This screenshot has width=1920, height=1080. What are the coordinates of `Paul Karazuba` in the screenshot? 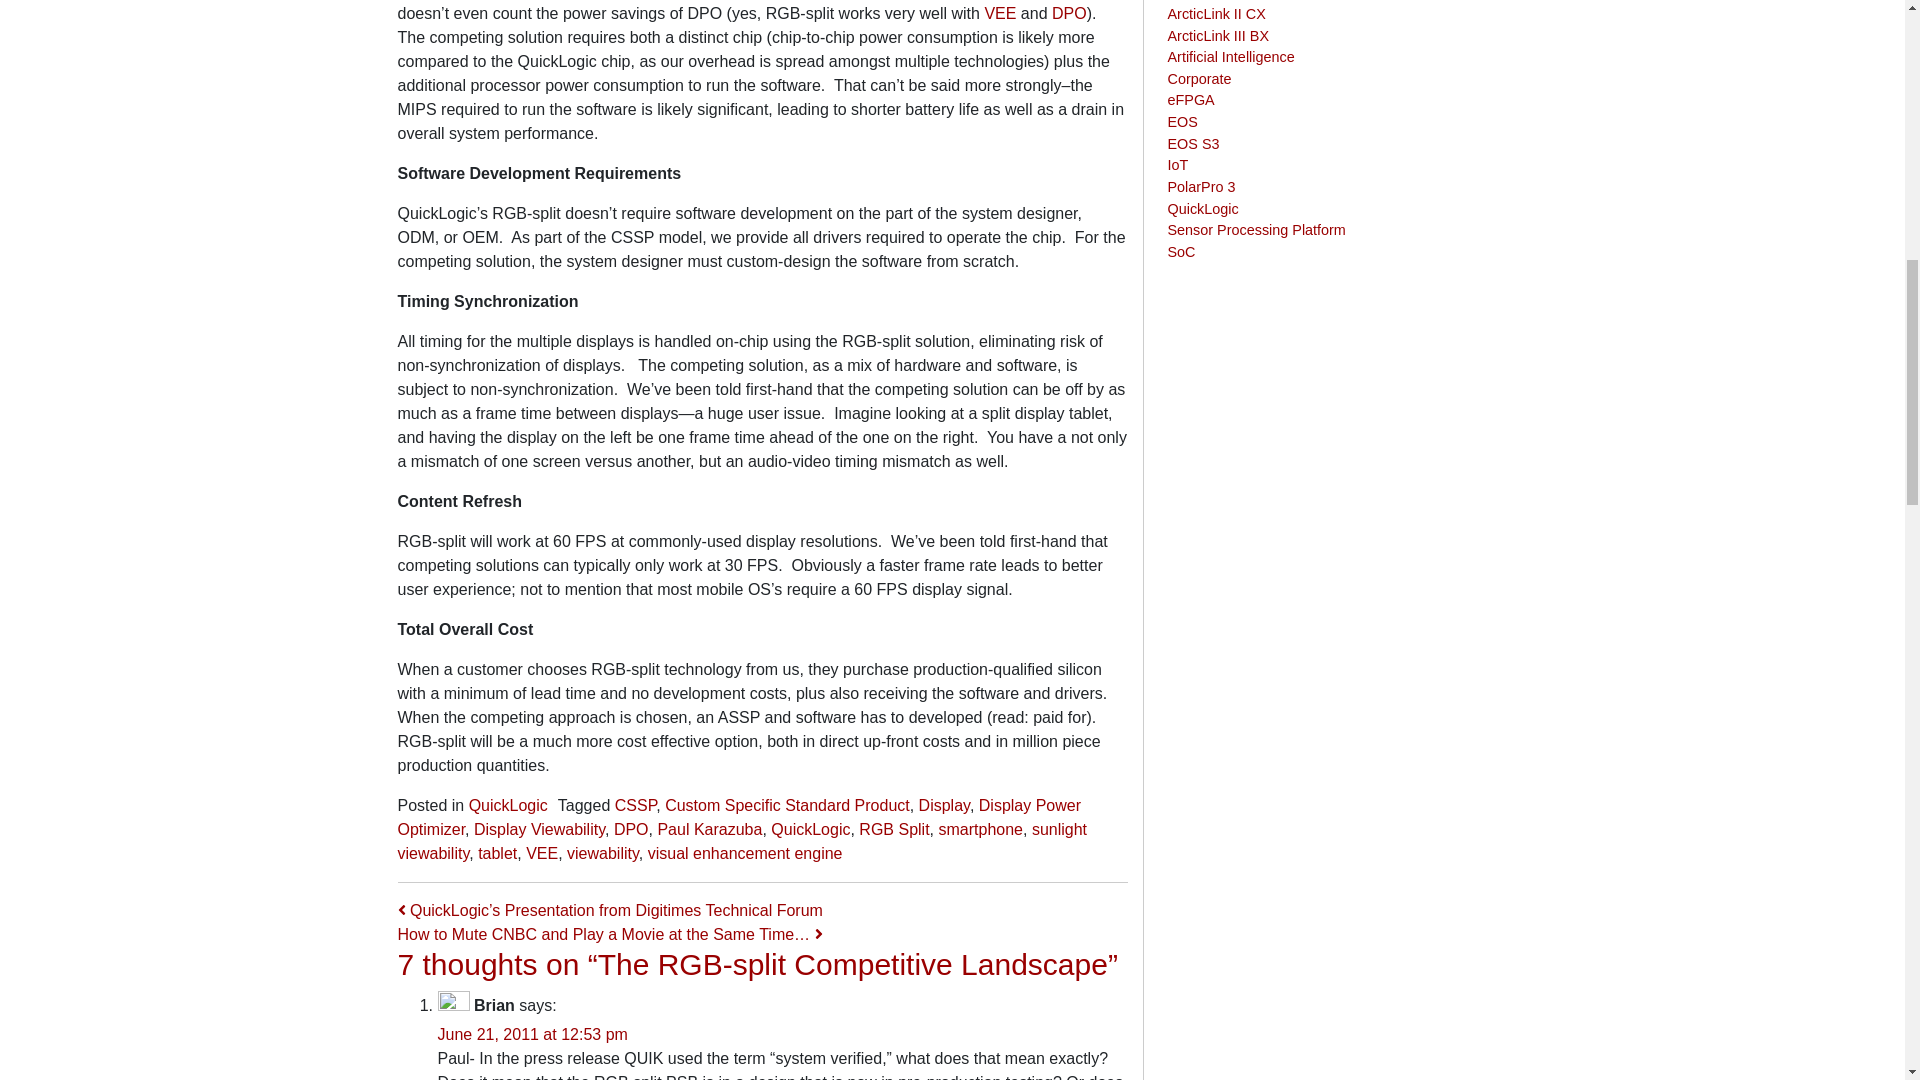 It's located at (709, 829).